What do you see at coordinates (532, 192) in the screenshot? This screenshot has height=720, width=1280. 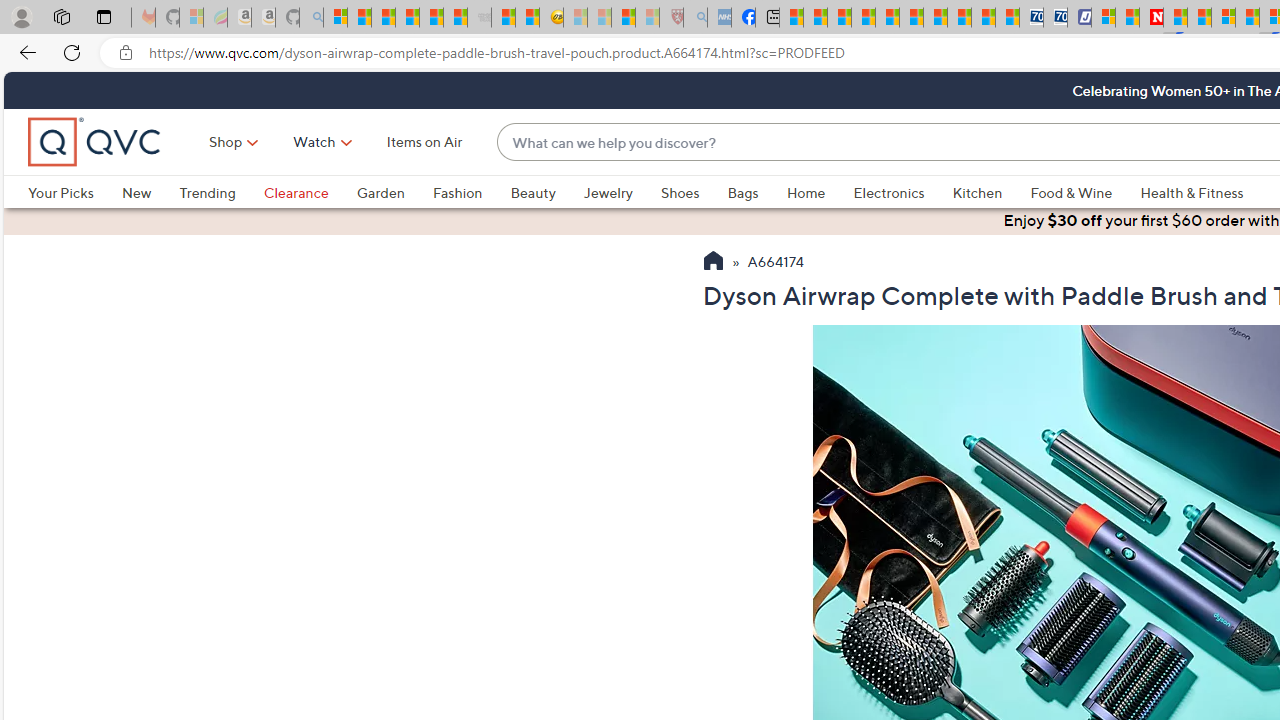 I see `Beauty` at bounding box center [532, 192].